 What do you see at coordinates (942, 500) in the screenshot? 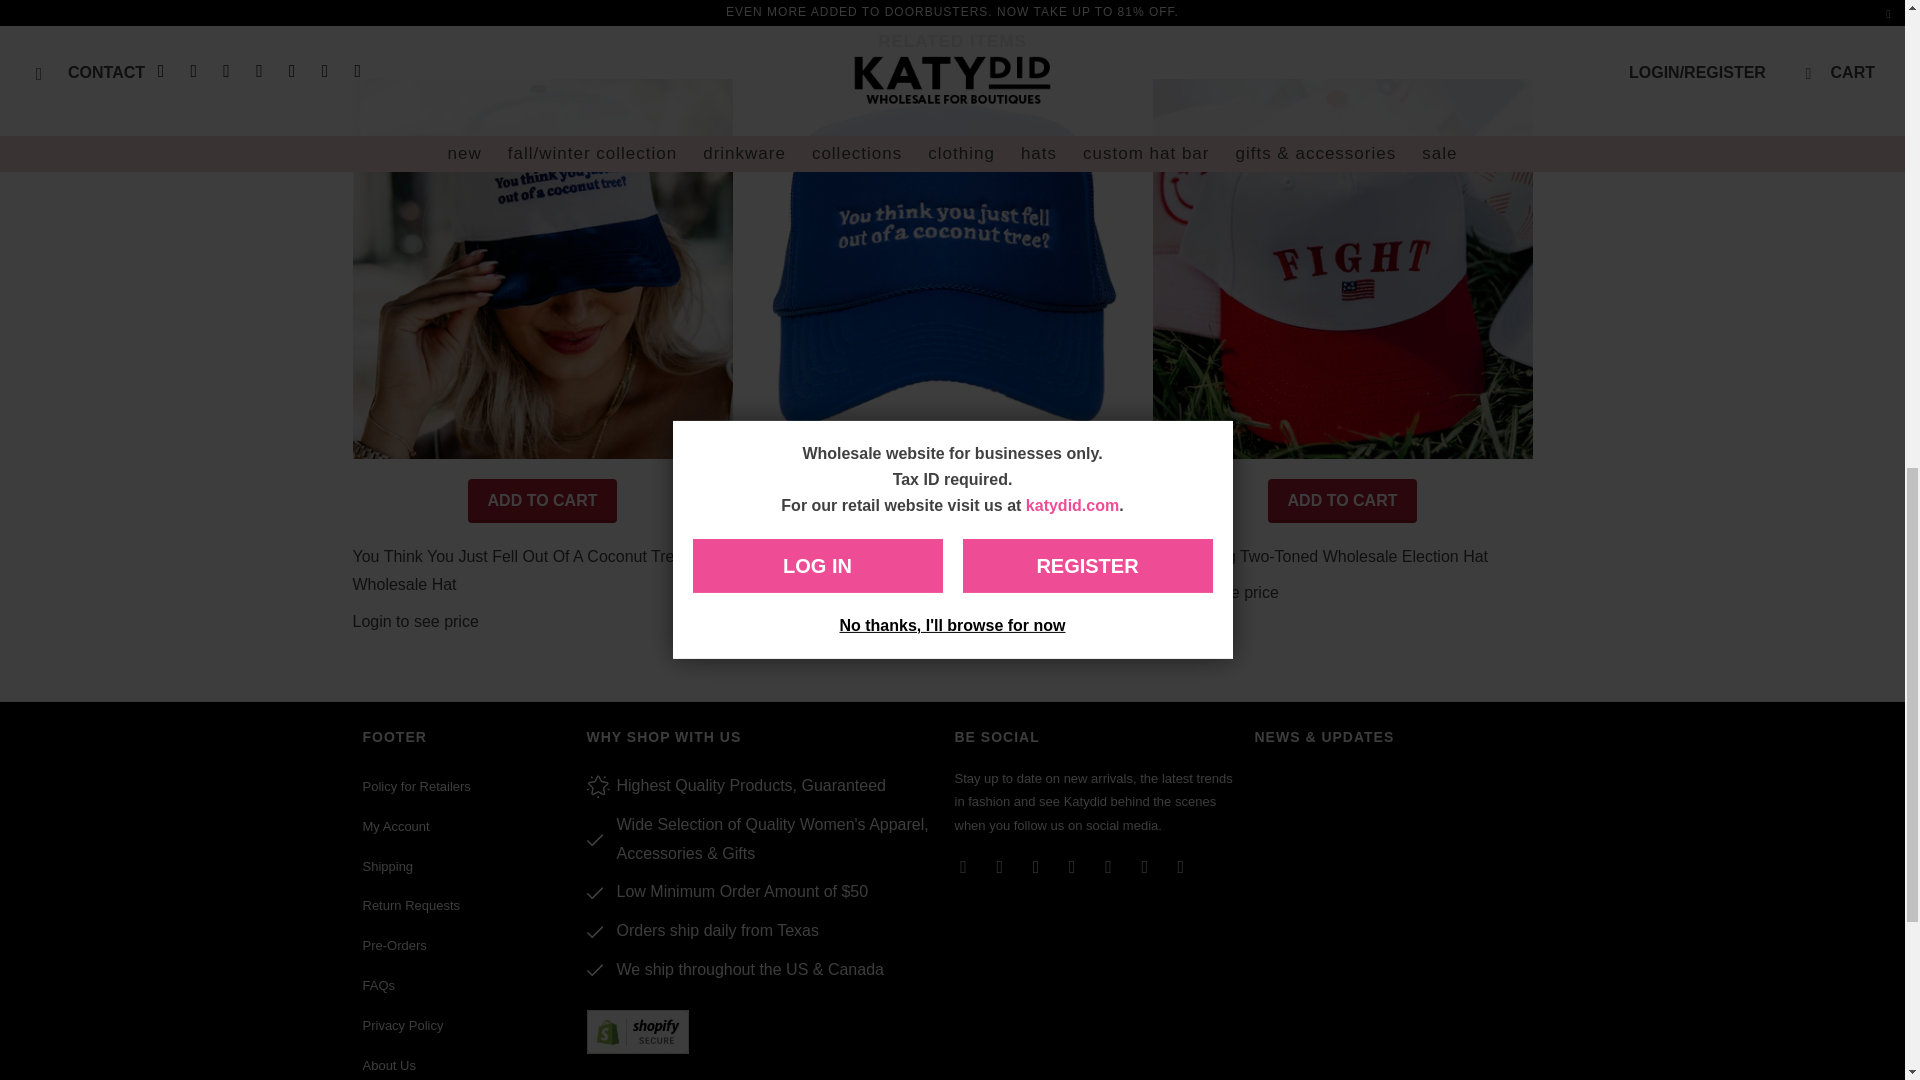
I see `Add to cart` at bounding box center [942, 500].